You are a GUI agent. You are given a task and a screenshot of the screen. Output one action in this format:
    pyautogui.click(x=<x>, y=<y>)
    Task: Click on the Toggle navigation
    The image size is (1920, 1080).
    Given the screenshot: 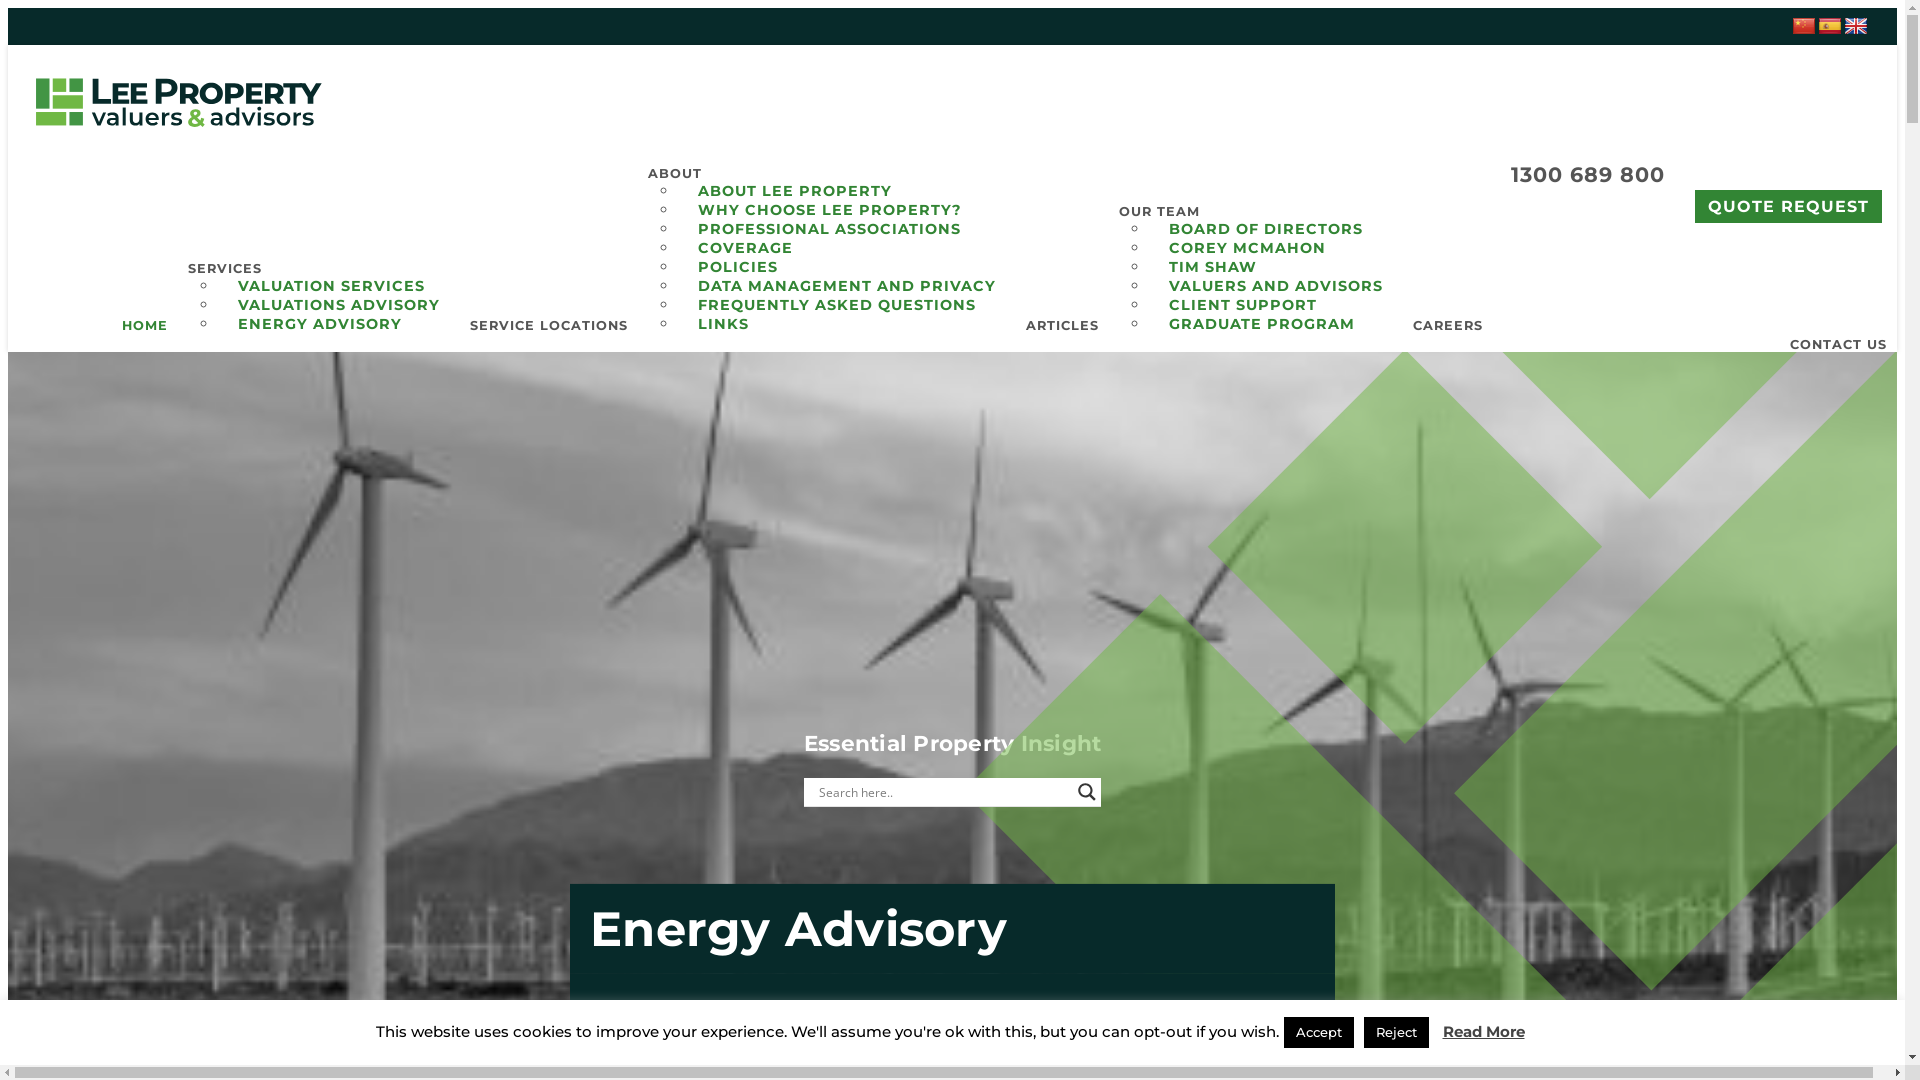 What is the action you would take?
    pyautogui.click(x=1882, y=60)
    